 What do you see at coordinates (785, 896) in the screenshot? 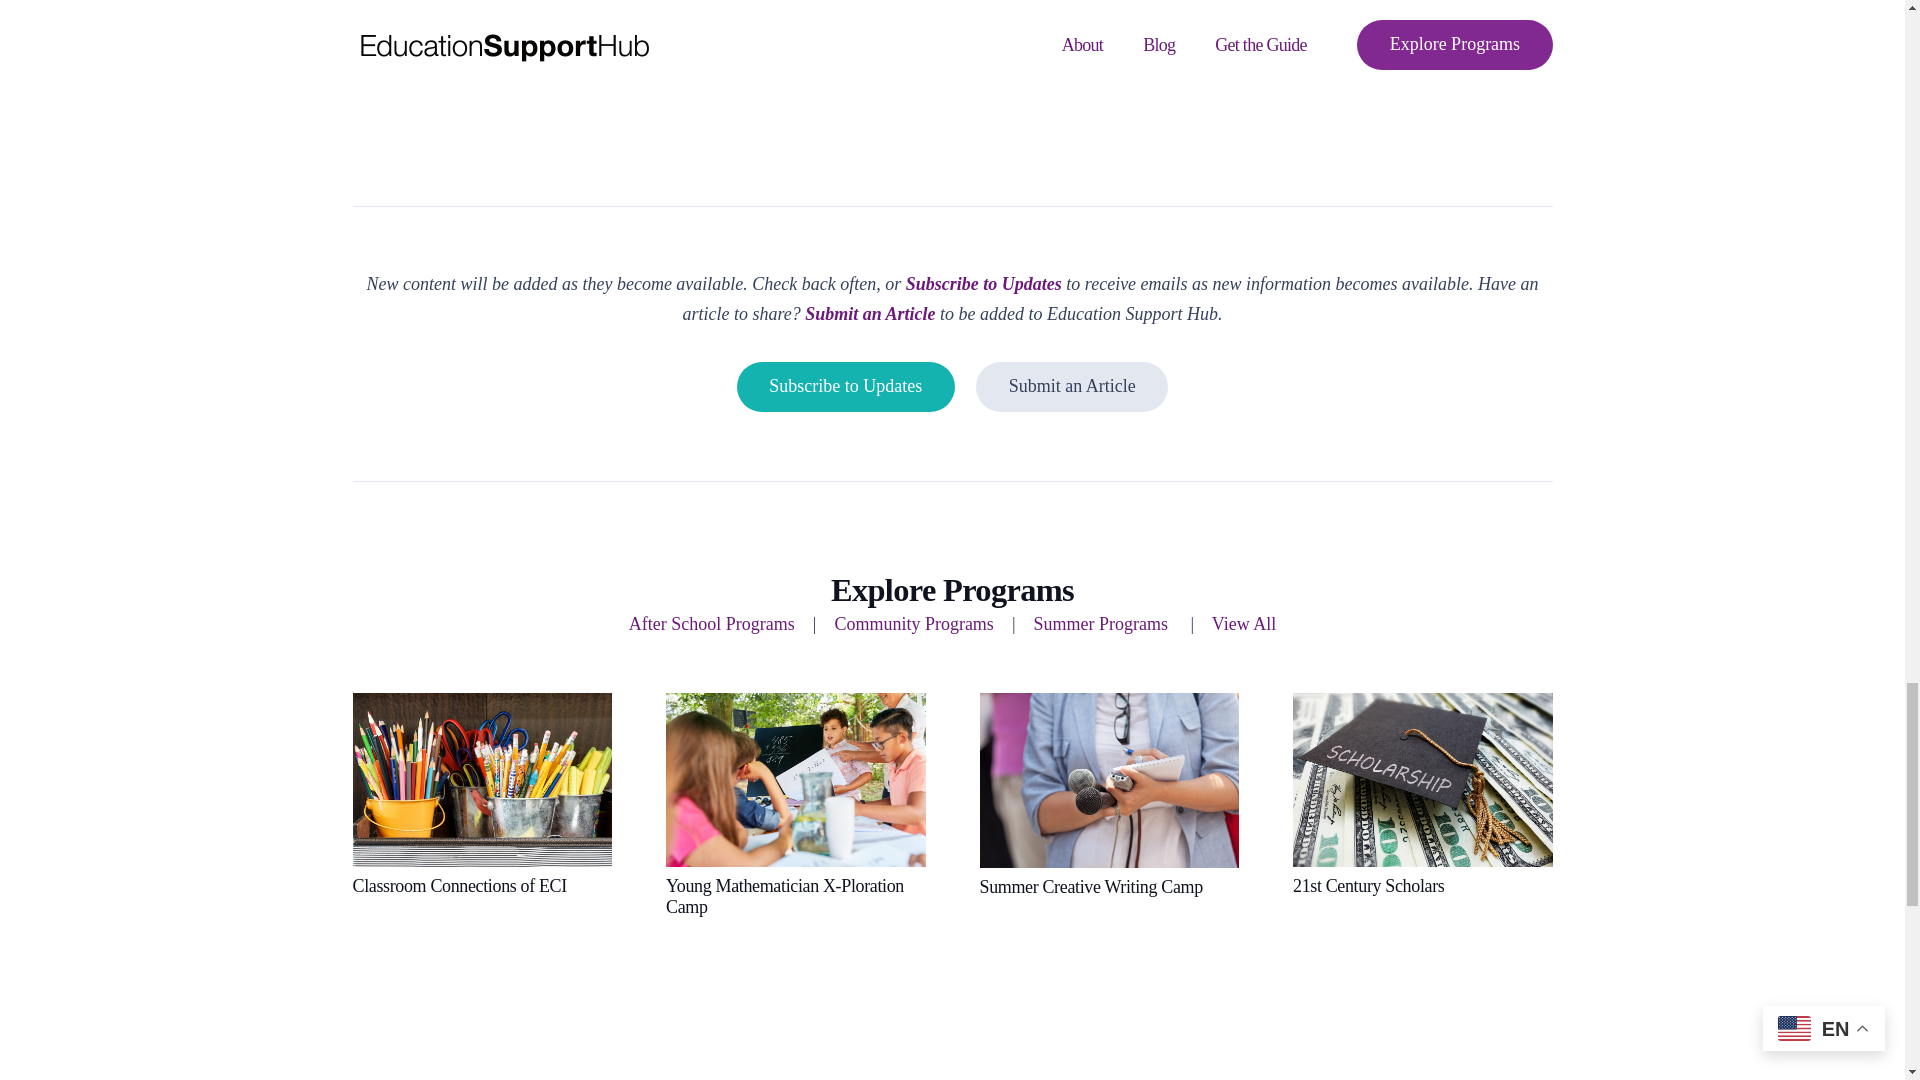
I see `Young Mathematician X-Ploration Camp` at bounding box center [785, 896].